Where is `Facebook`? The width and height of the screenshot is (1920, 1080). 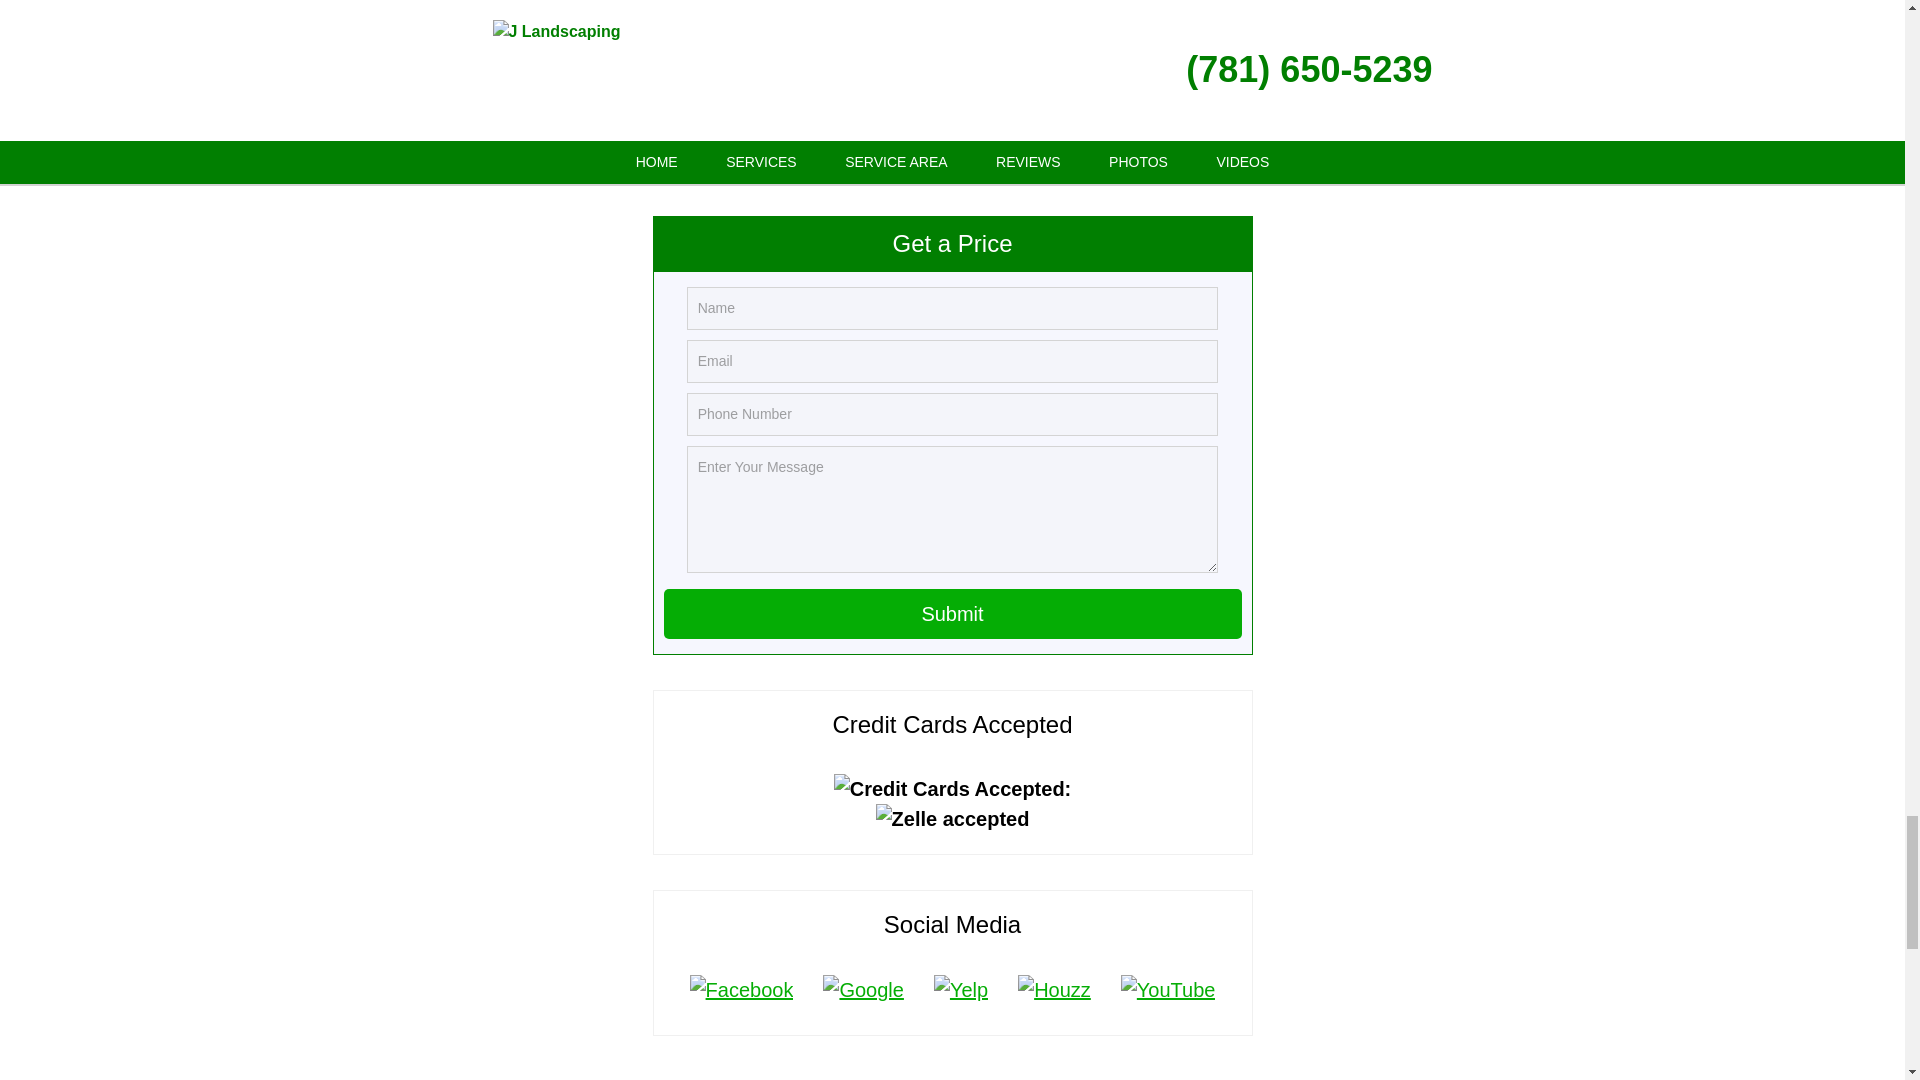 Facebook is located at coordinates (742, 990).